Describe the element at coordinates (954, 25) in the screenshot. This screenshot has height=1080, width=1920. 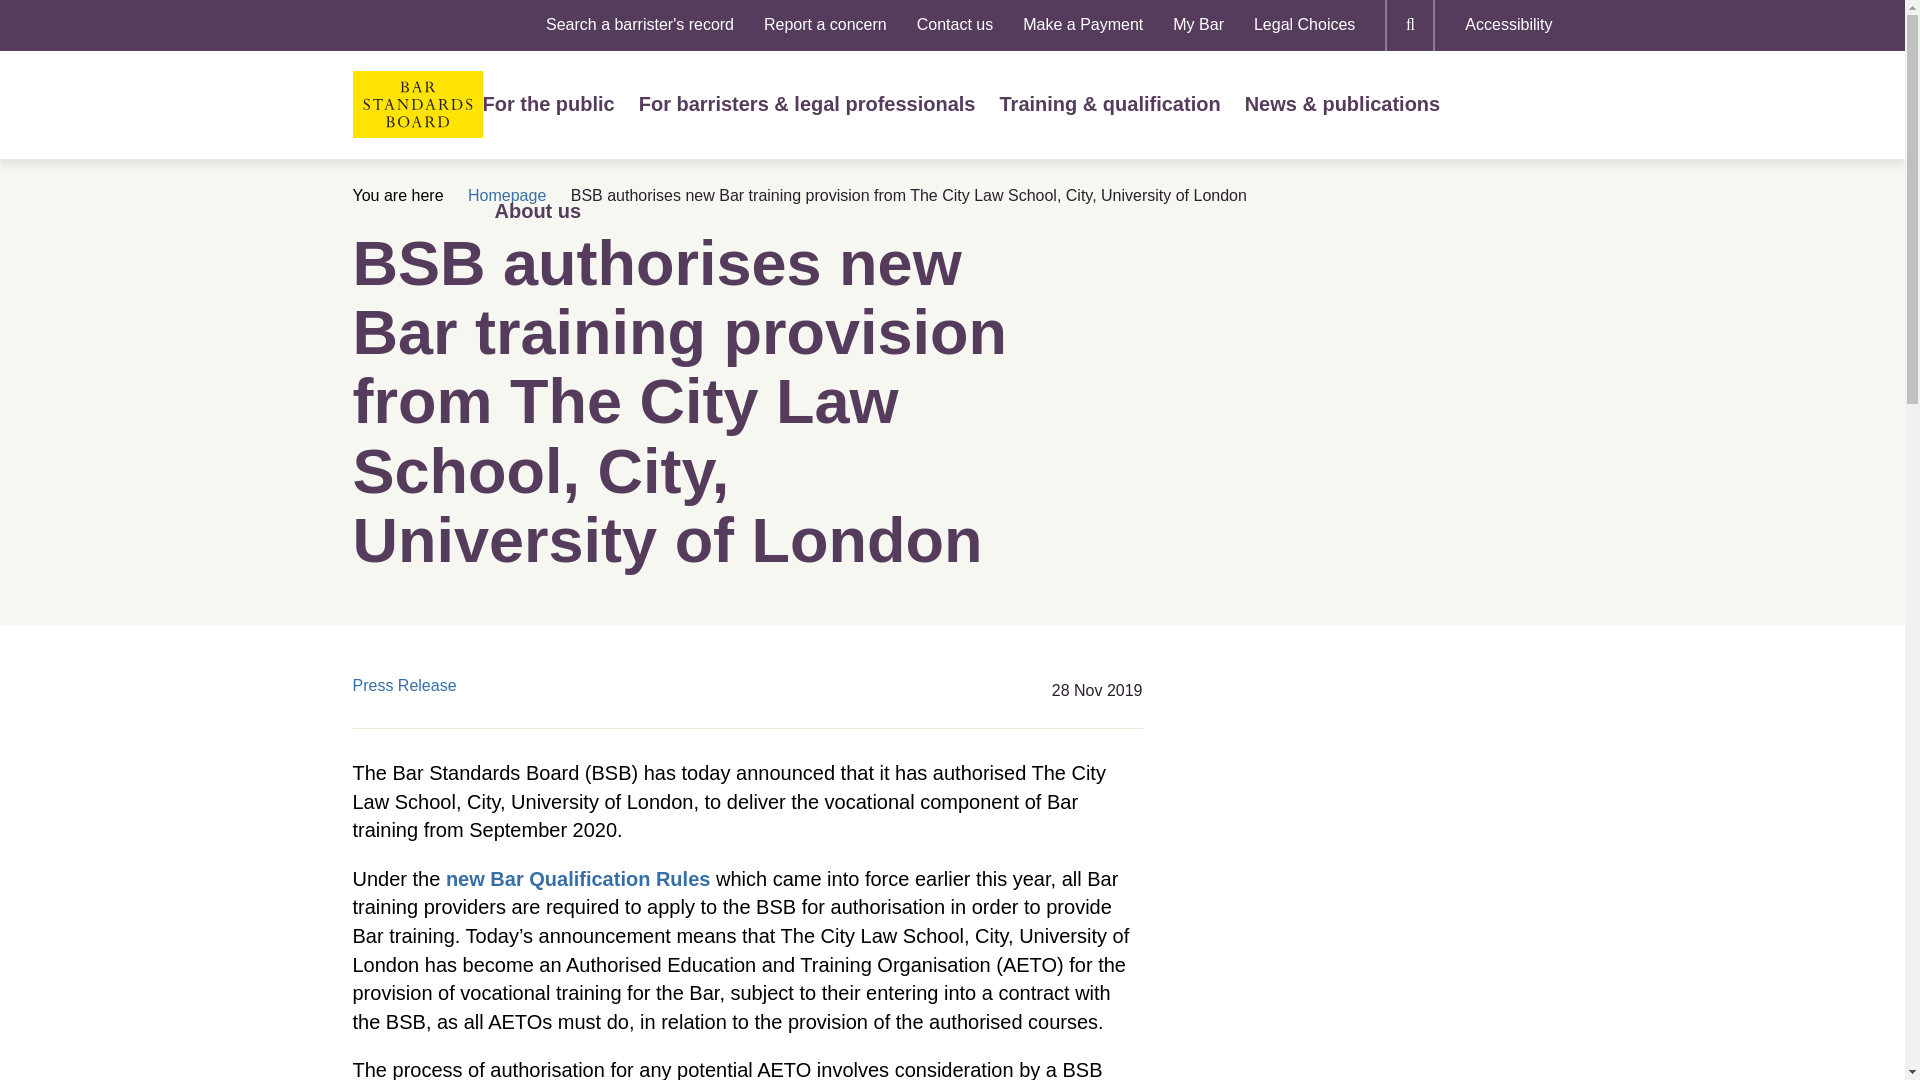
I see `Contact us` at that location.